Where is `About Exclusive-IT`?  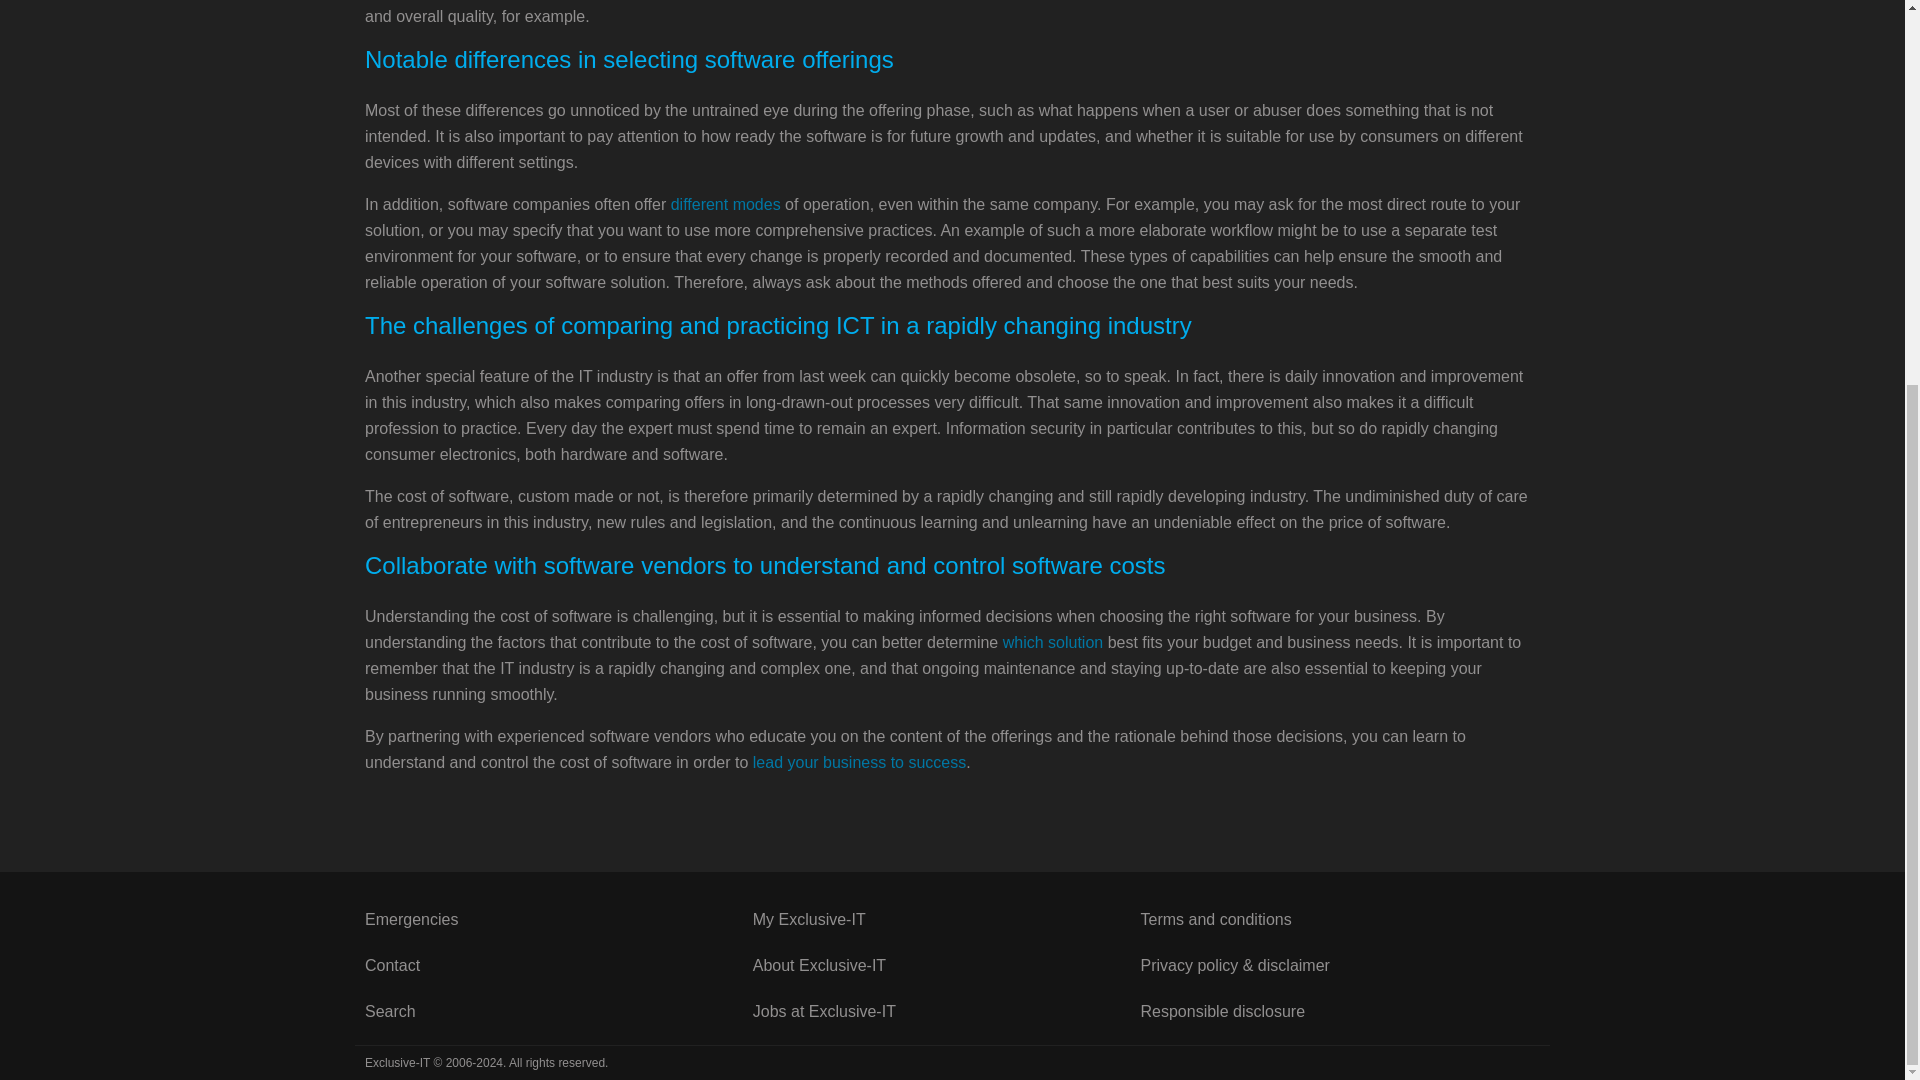
About Exclusive-IT is located at coordinates (946, 966).